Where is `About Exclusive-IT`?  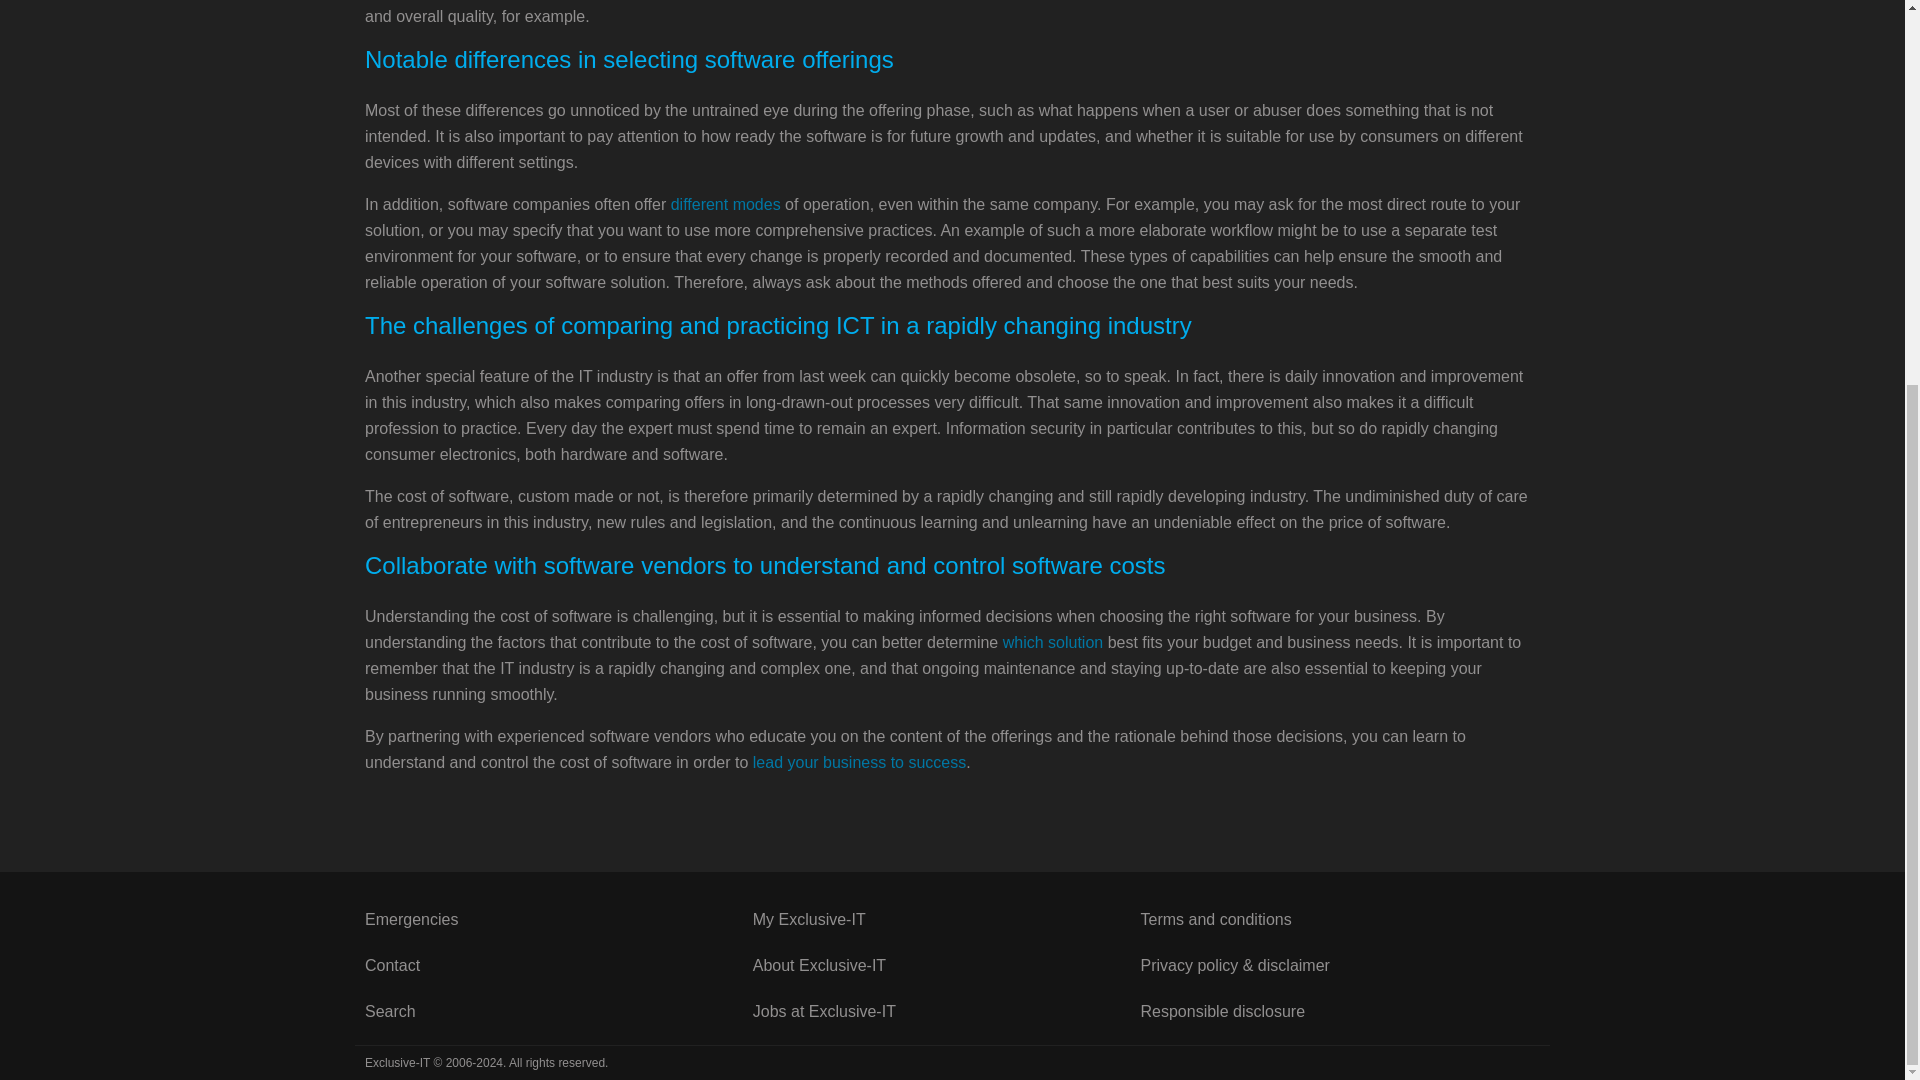
About Exclusive-IT is located at coordinates (946, 966).